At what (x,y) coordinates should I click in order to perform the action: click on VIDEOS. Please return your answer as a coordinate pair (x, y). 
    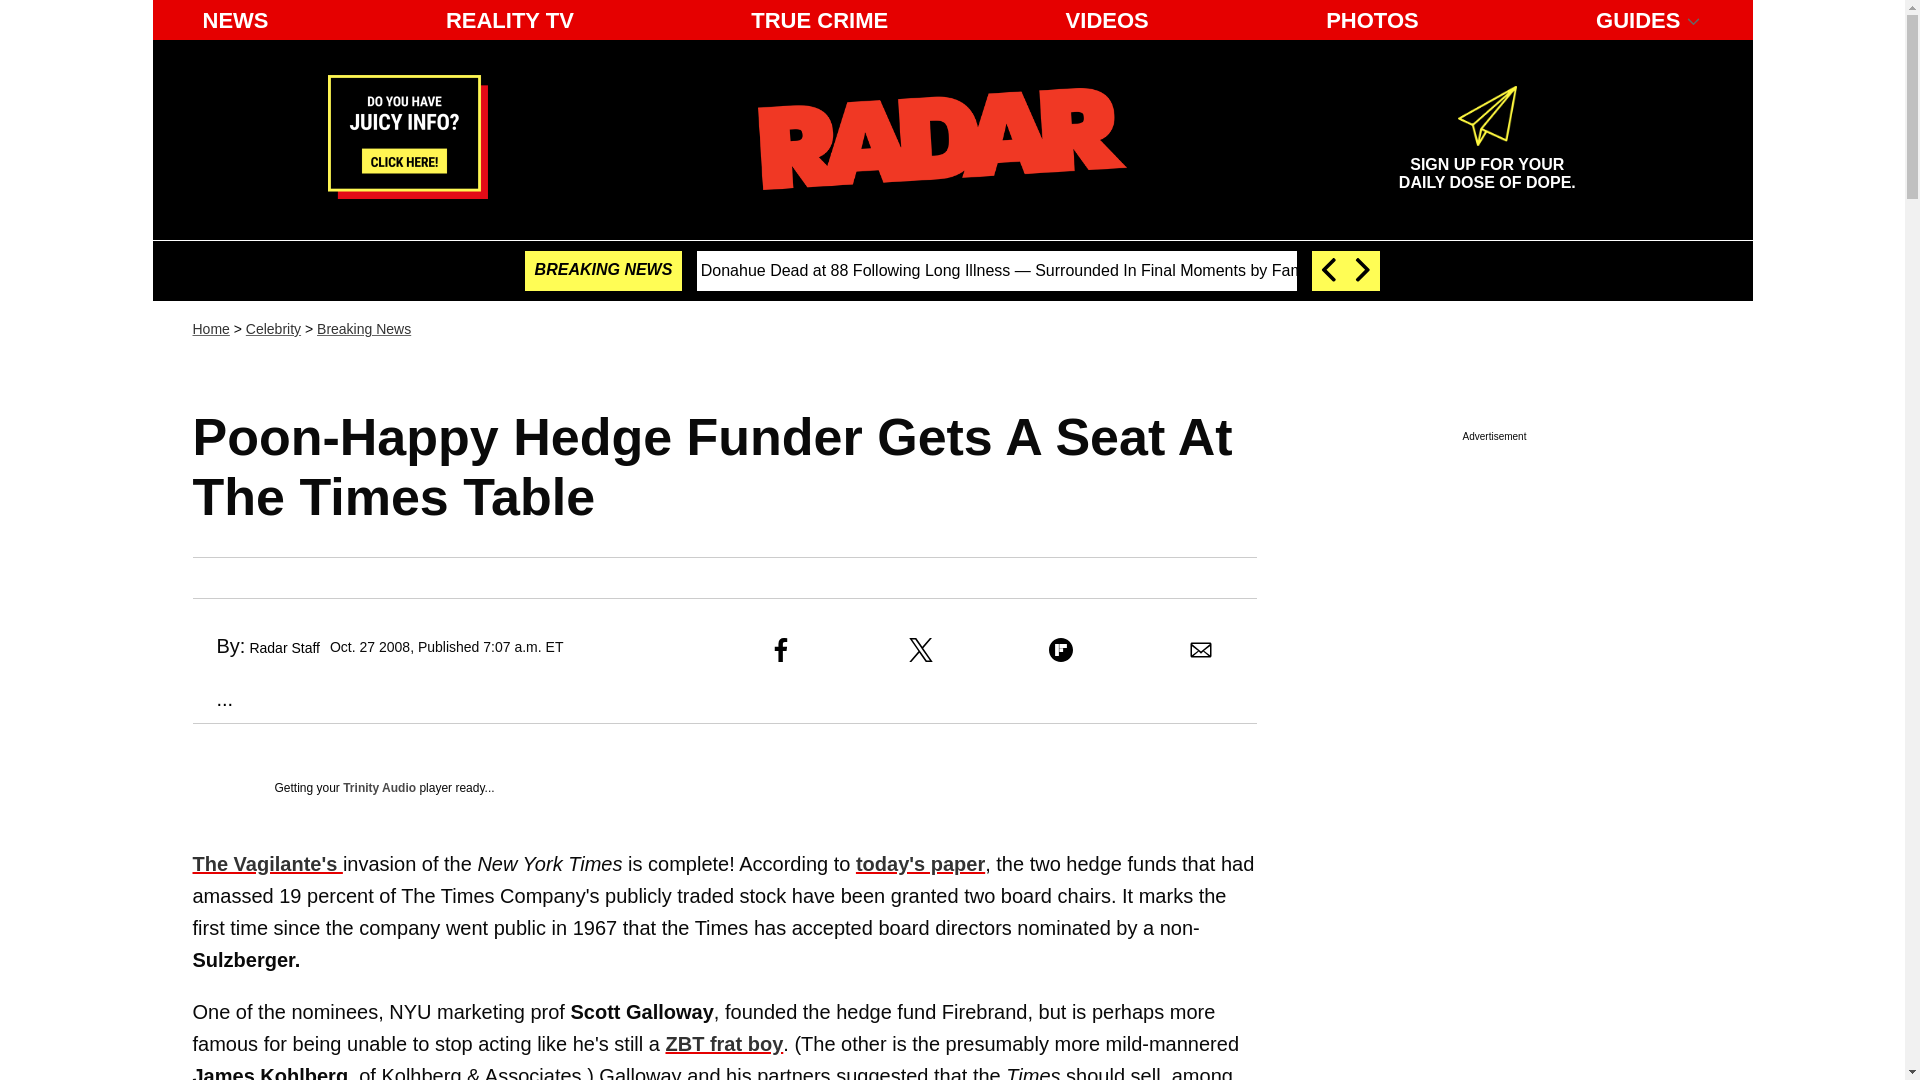
    Looking at the image, I should click on (1108, 20).